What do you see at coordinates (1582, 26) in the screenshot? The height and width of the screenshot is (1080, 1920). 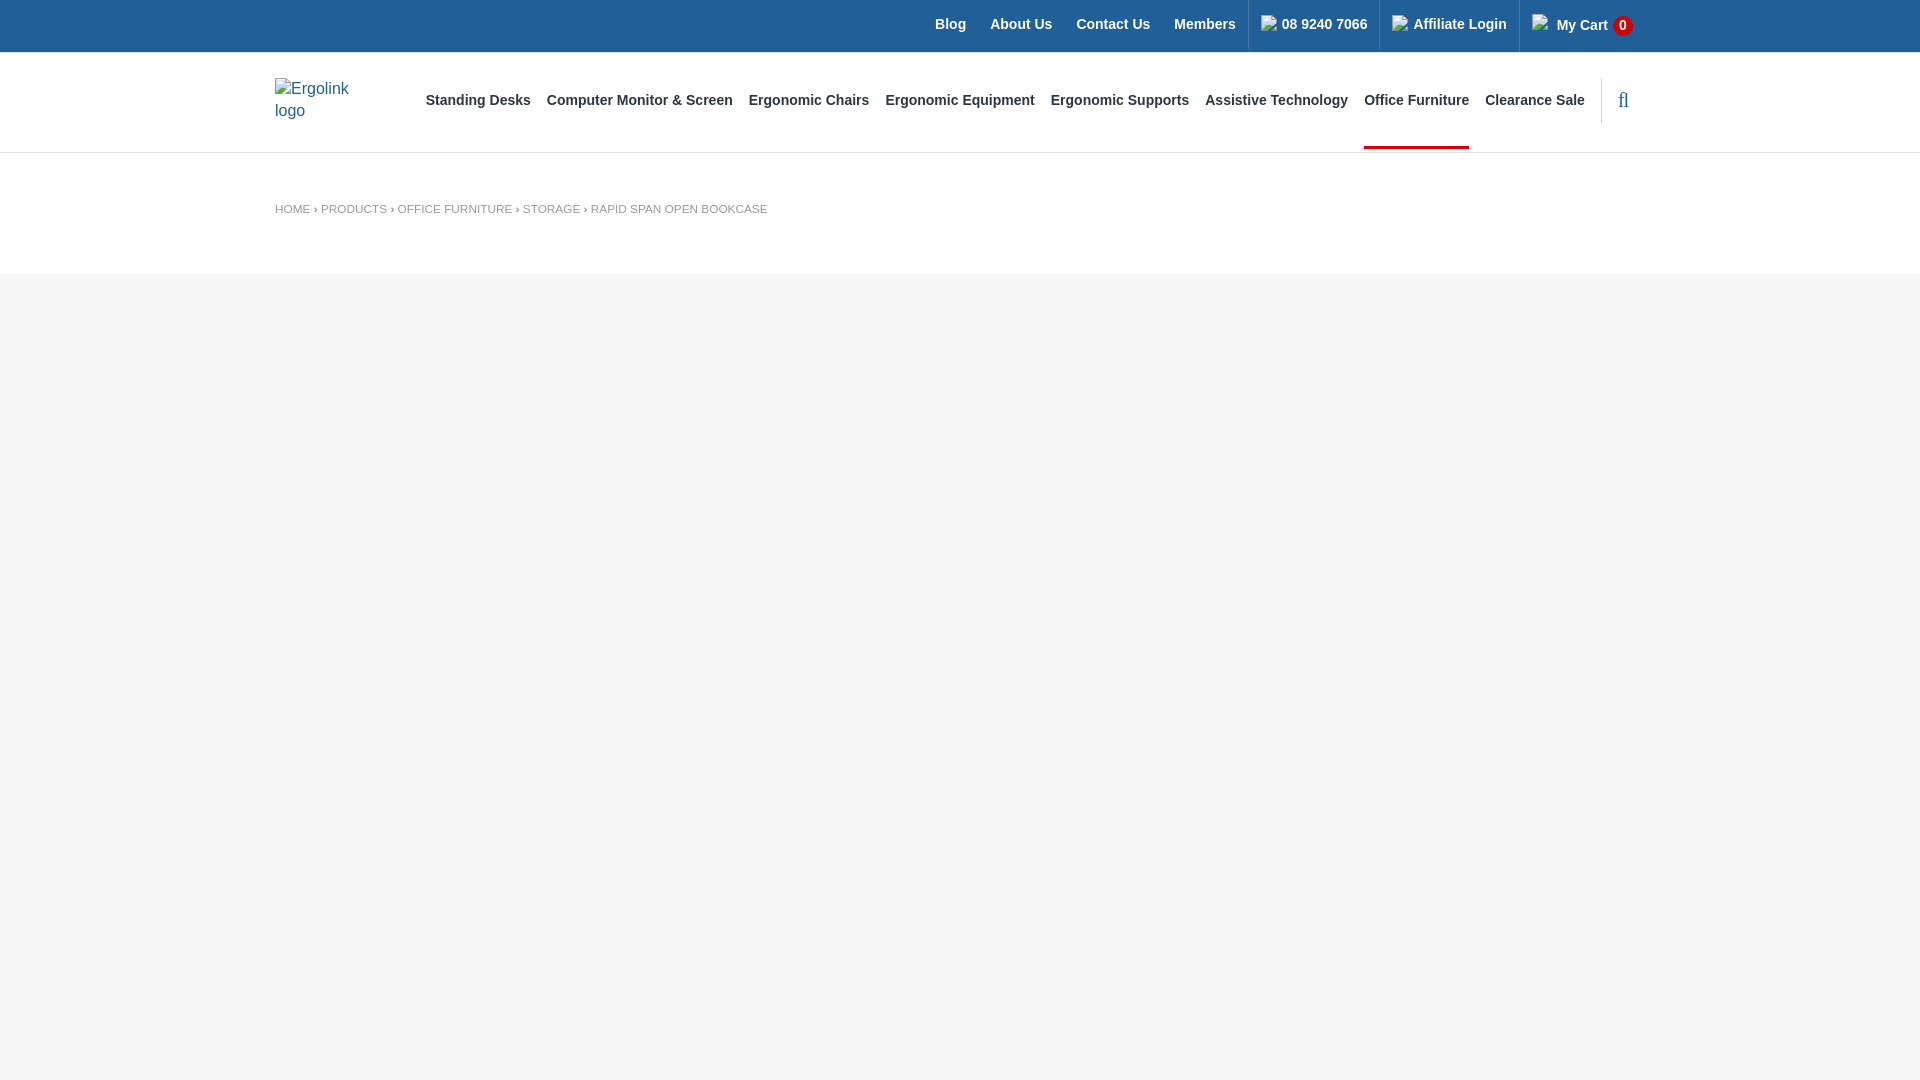 I see `Members` at bounding box center [1582, 26].